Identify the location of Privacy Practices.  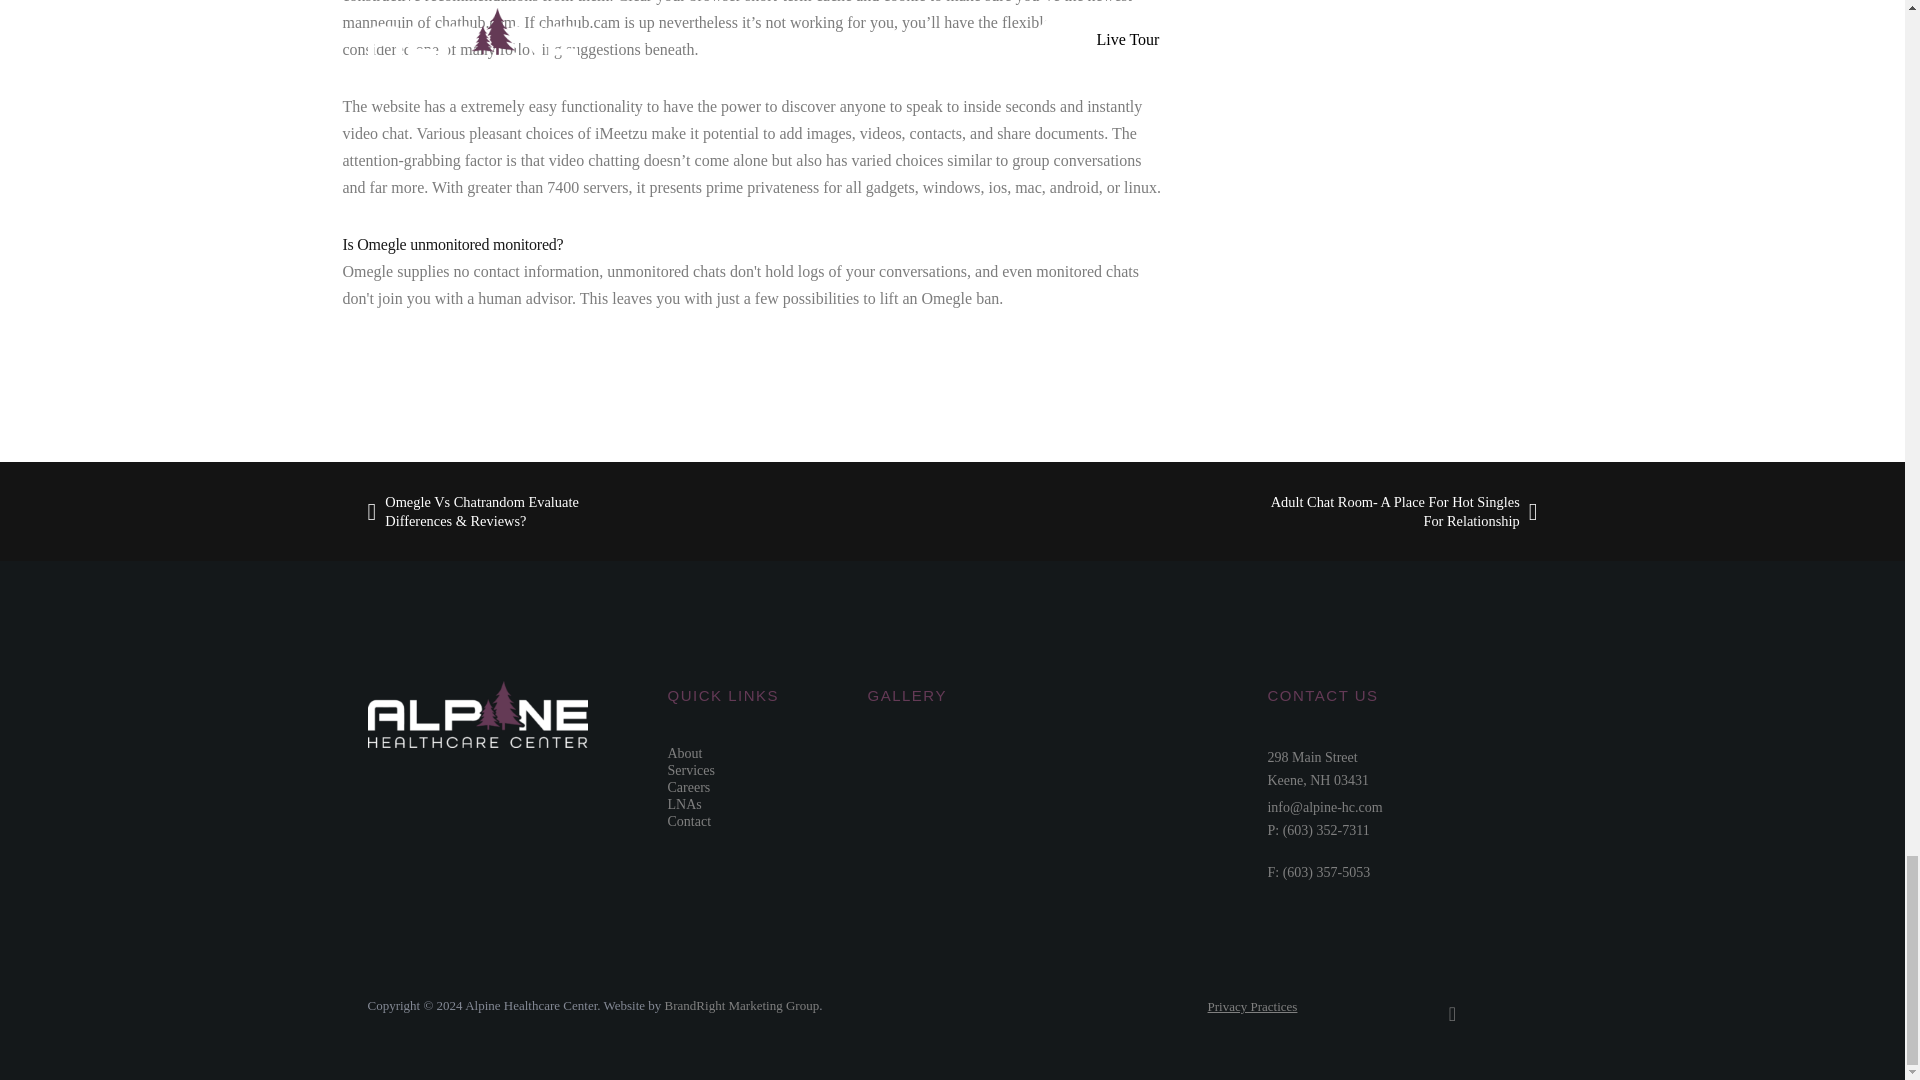
(691, 770).